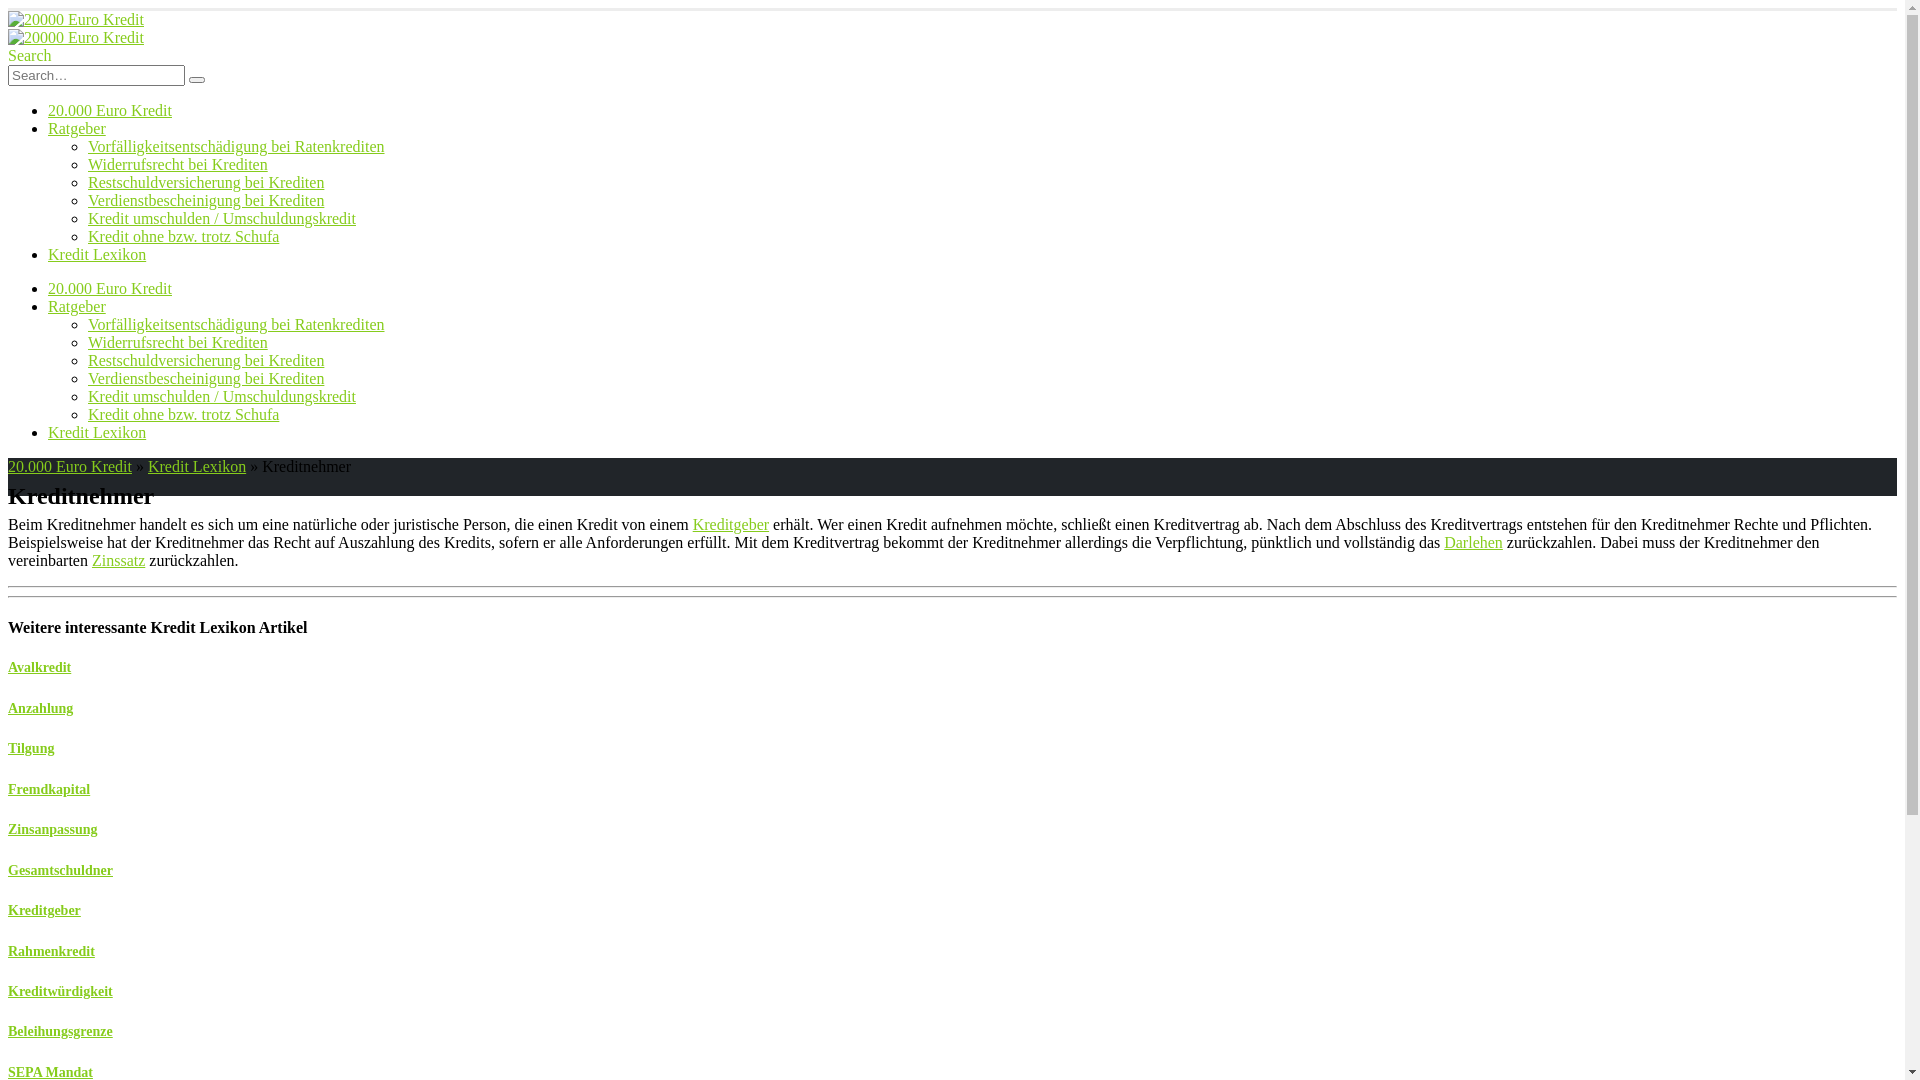  What do you see at coordinates (77, 306) in the screenshot?
I see `Ratgeber` at bounding box center [77, 306].